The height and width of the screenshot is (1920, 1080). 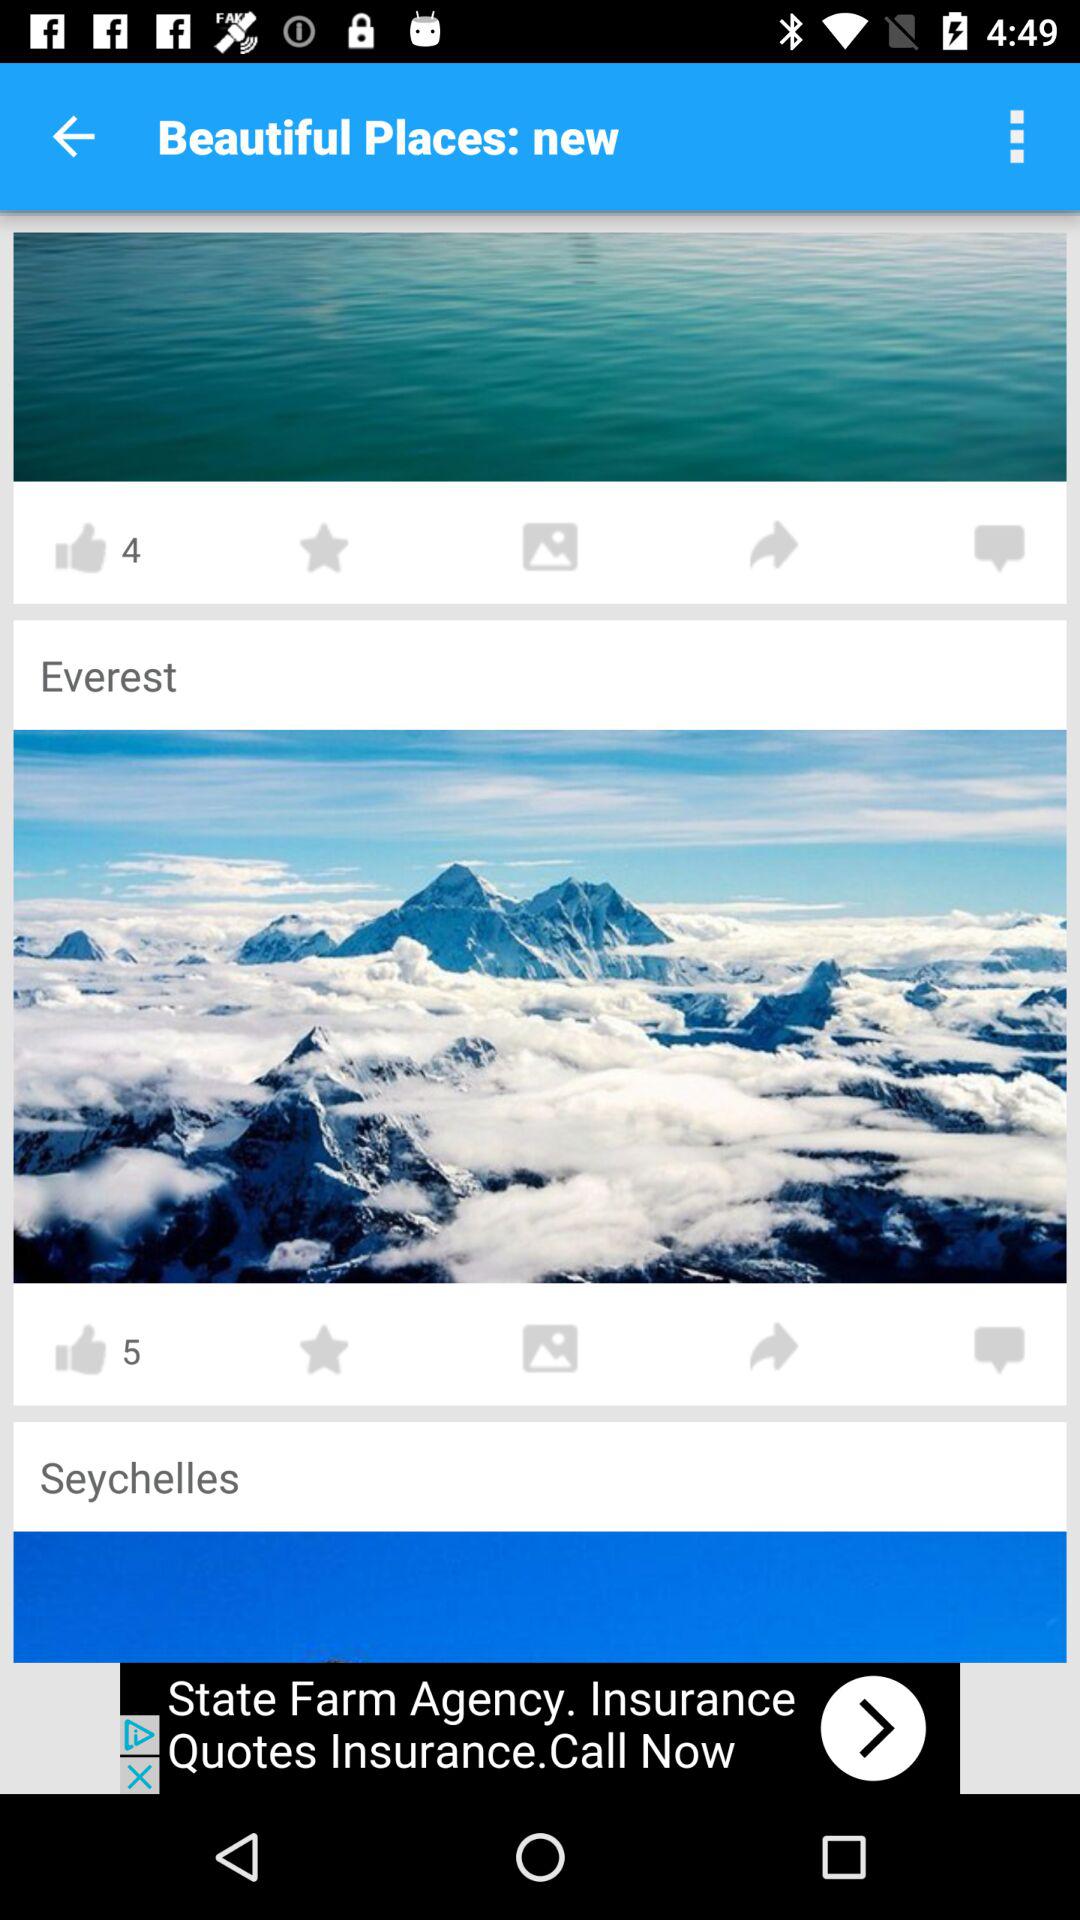 What do you see at coordinates (1017, 136) in the screenshot?
I see `settings` at bounding box center [1017, 136].